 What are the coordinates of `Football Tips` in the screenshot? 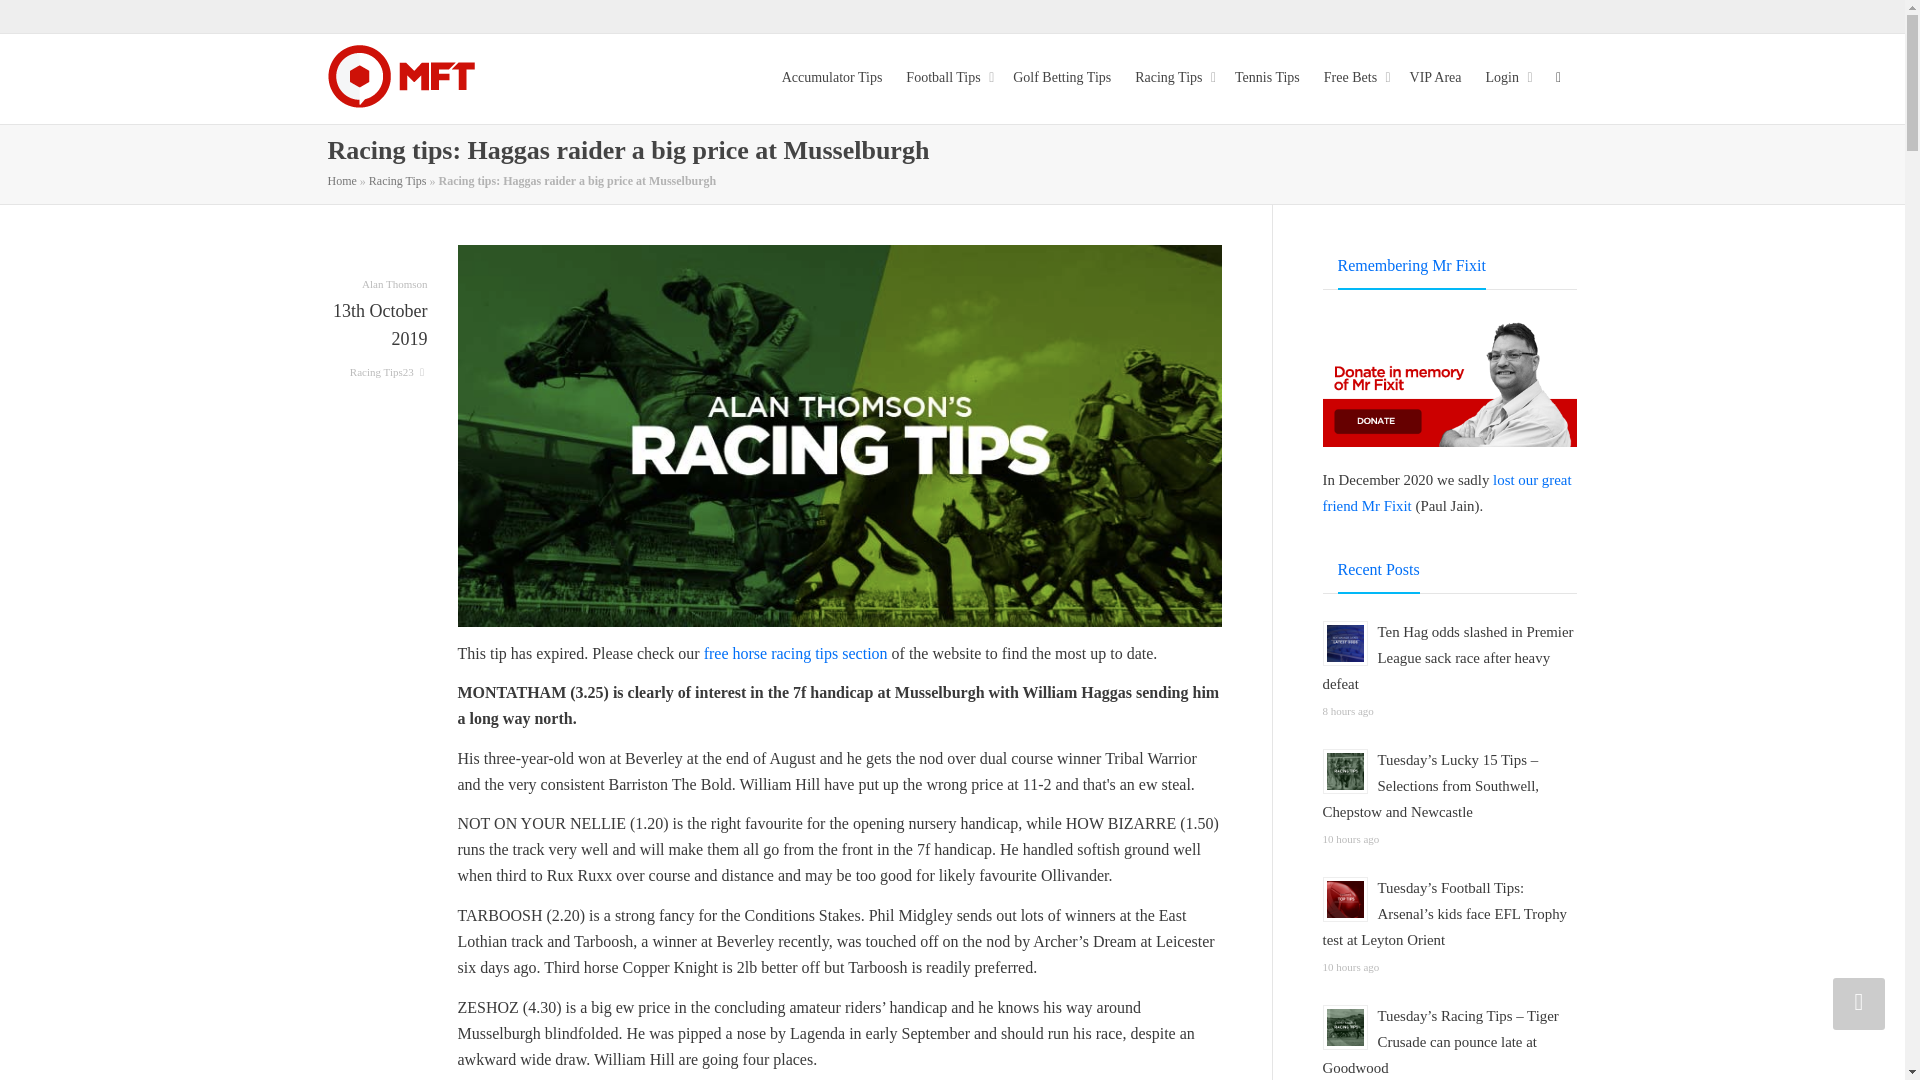 It's located at (947, 78).